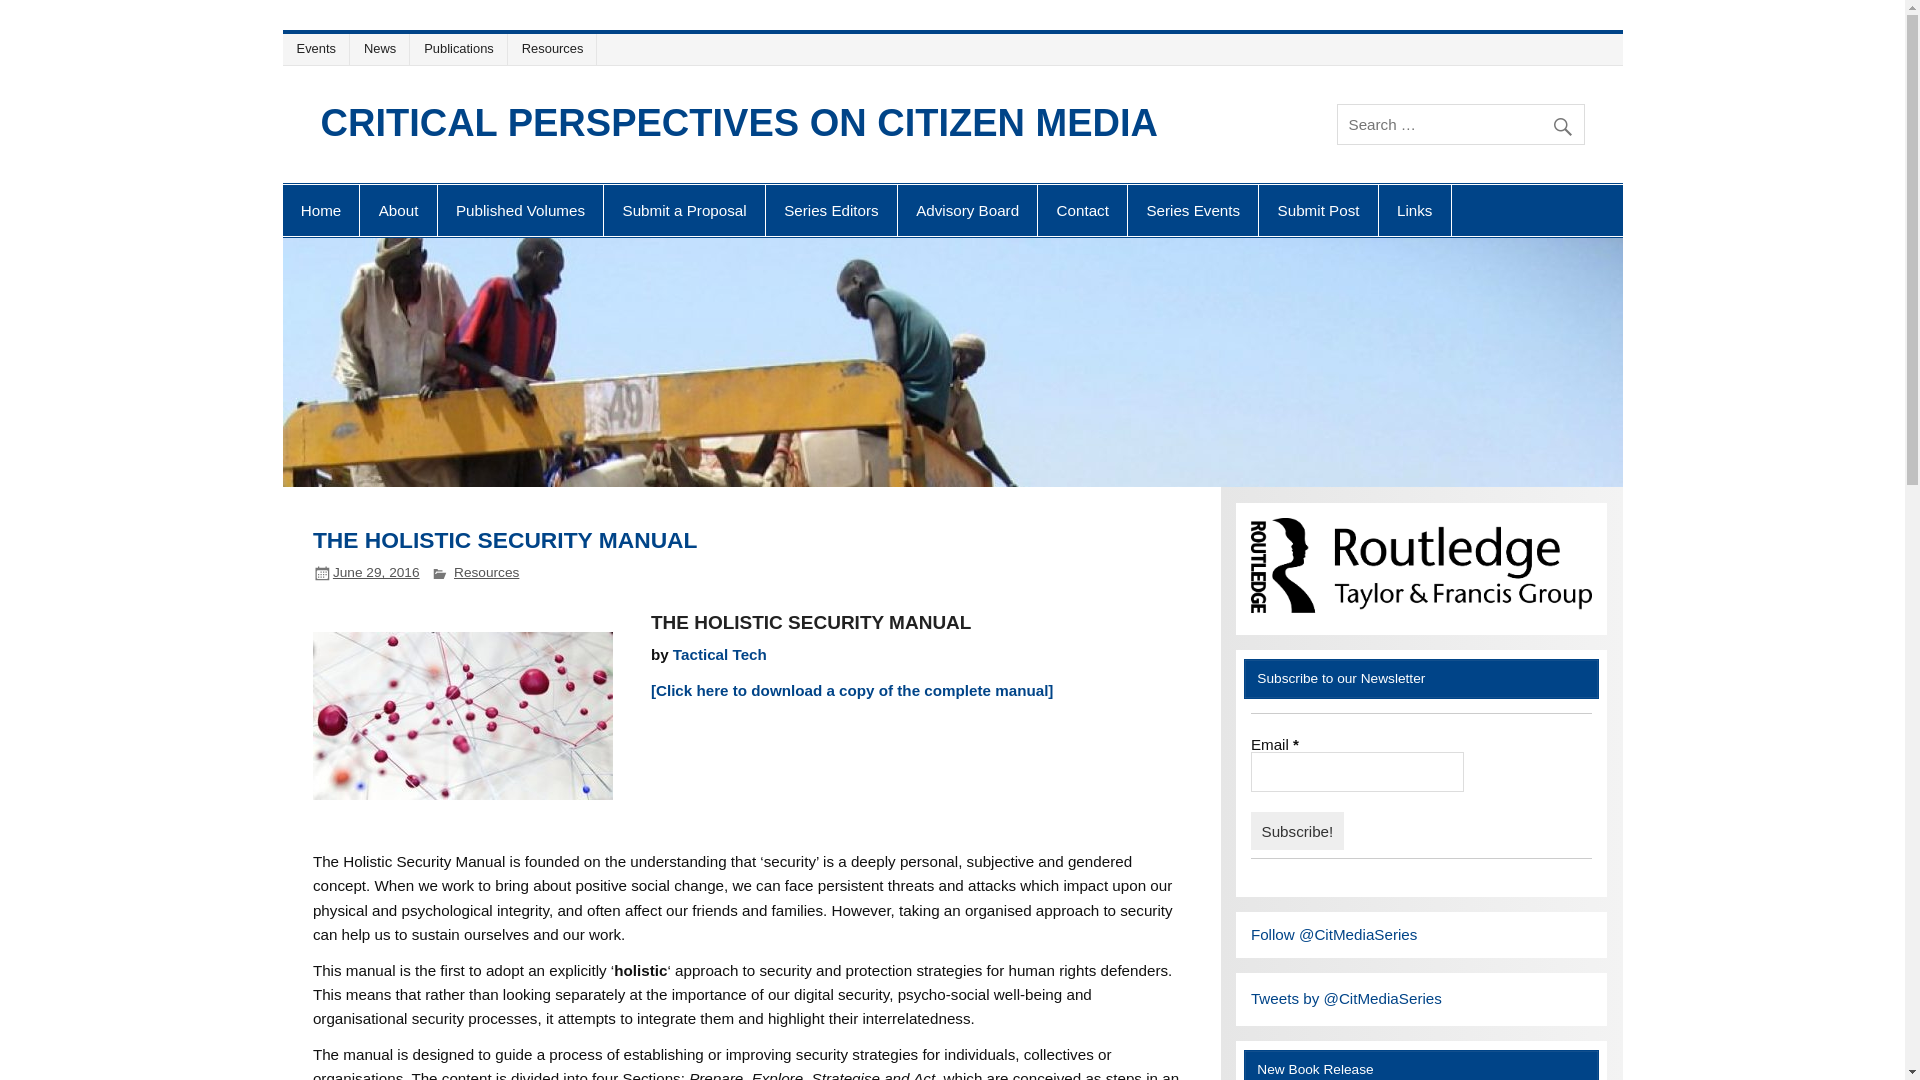 The height and width of the screenshot is (1080, 1920). I want to click on Published Volumes, so click(520, 210).